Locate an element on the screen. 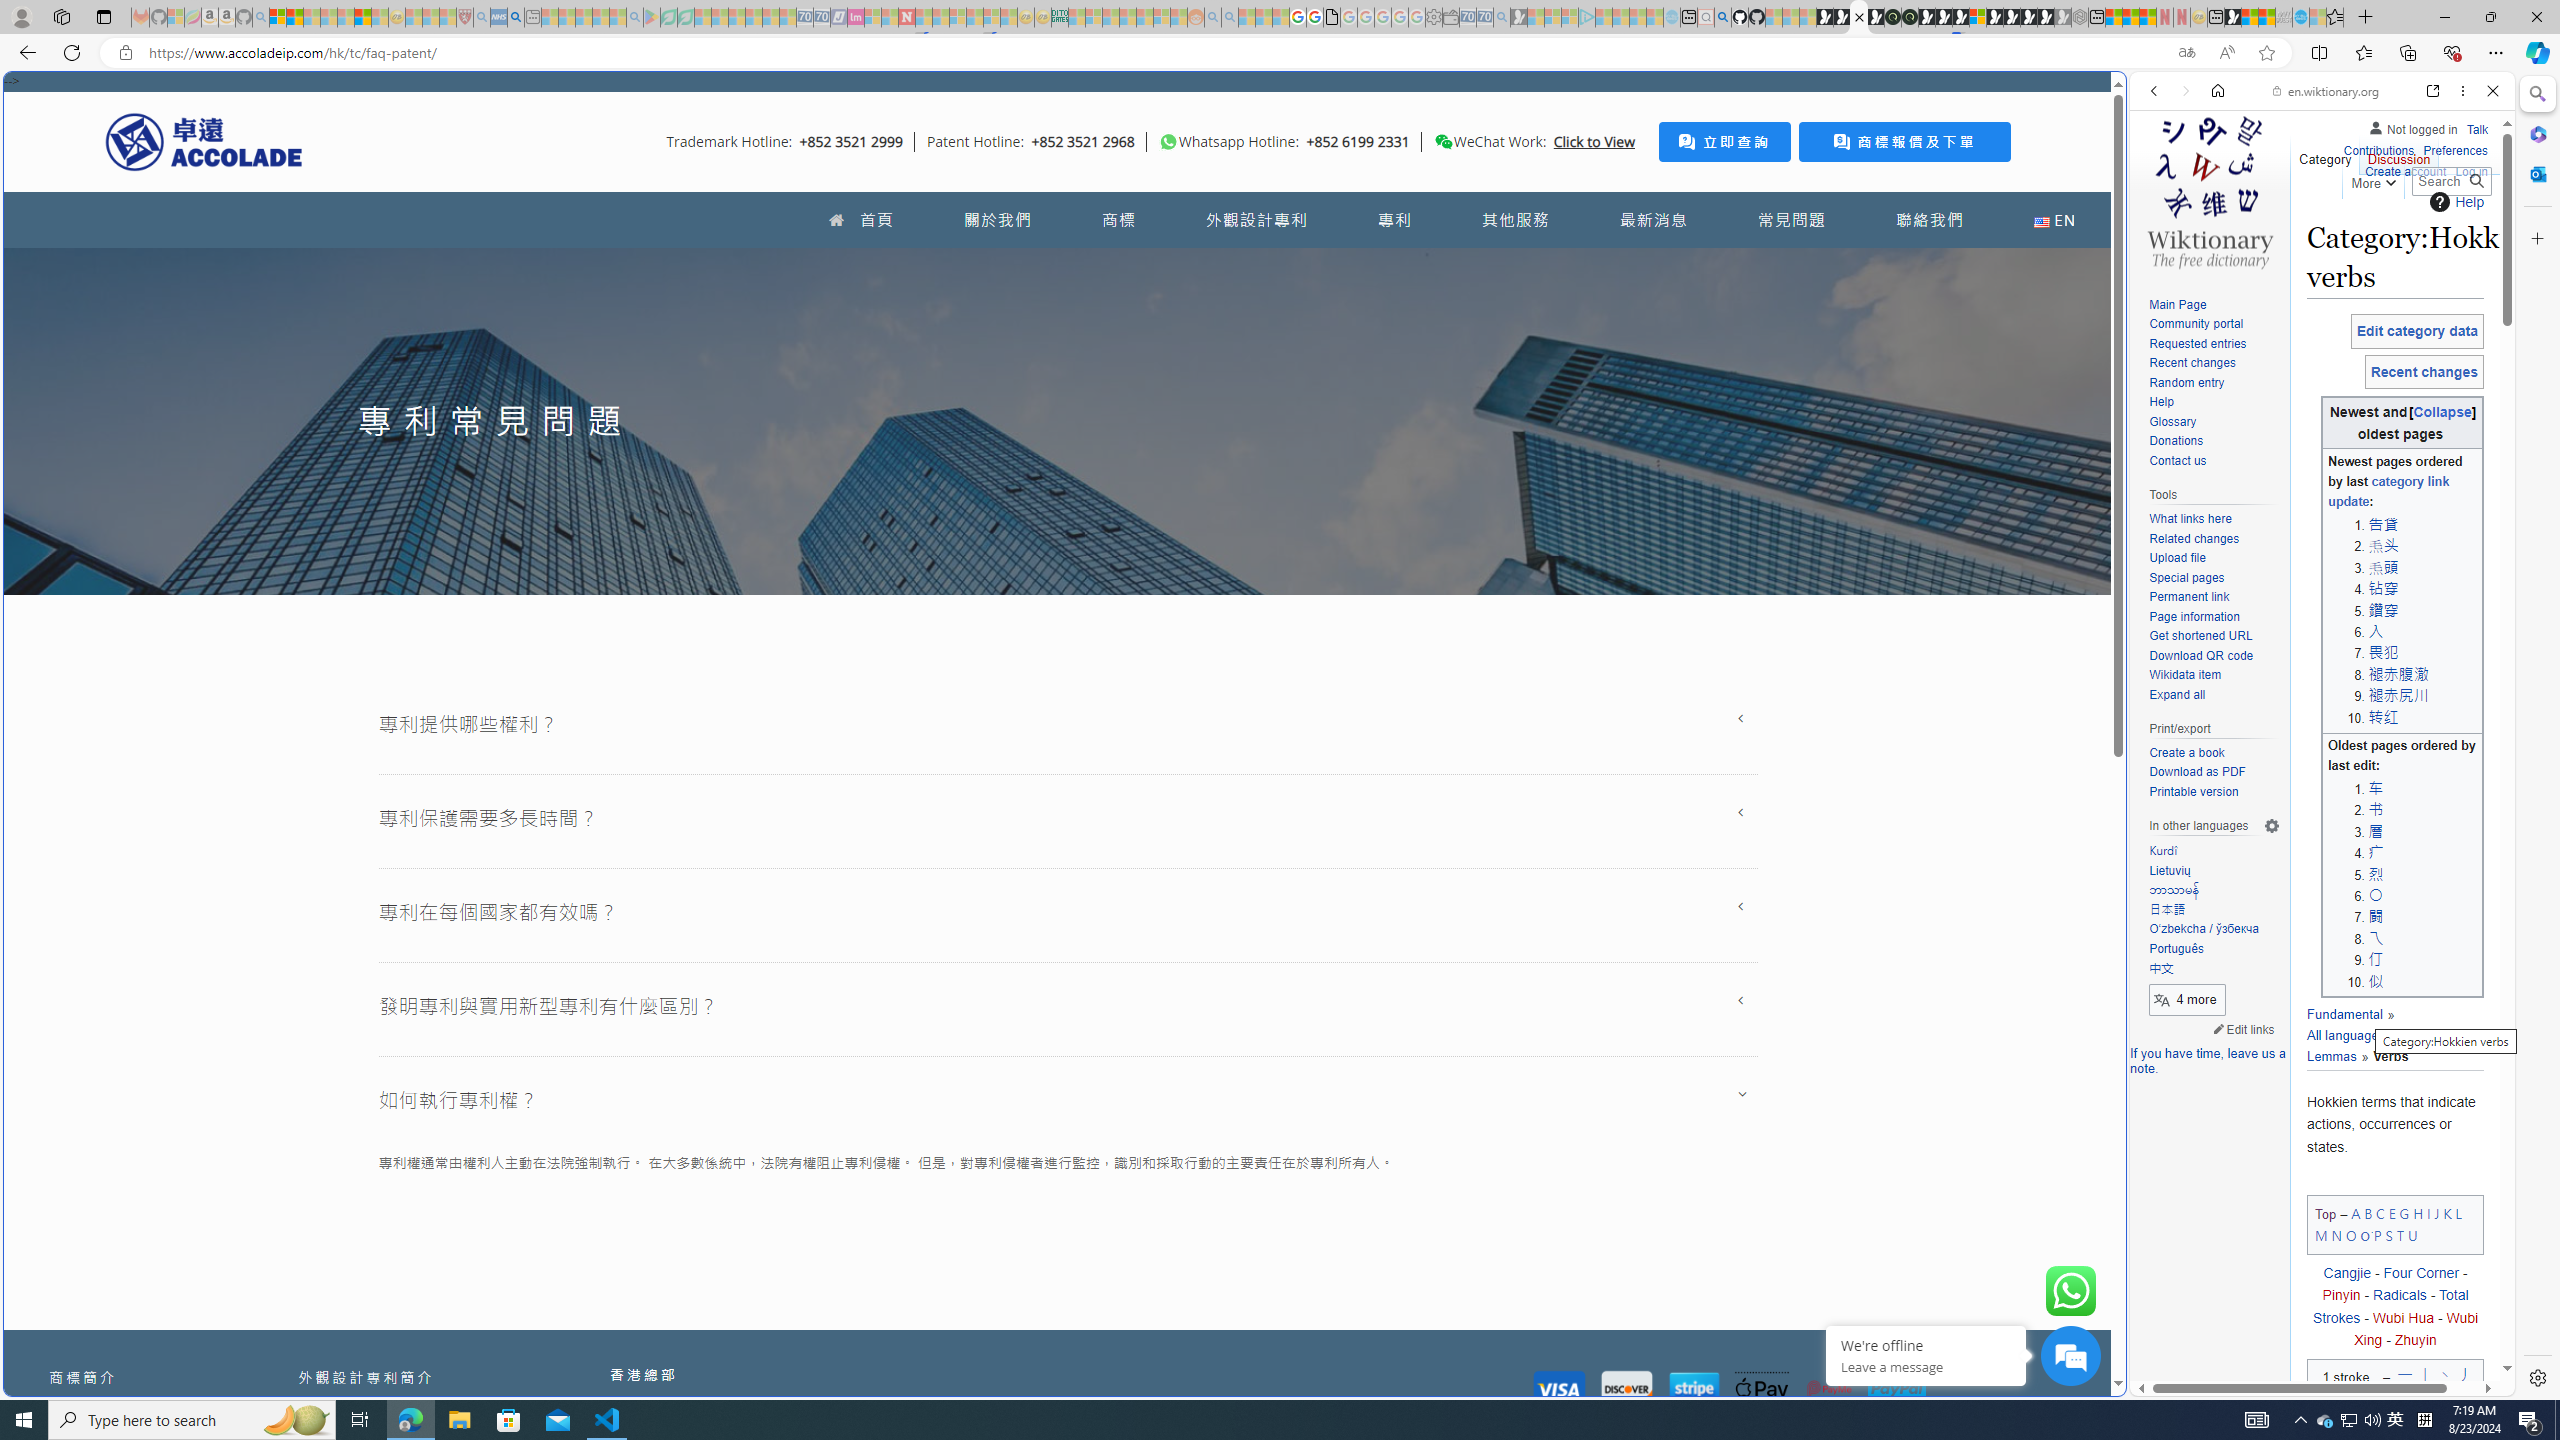 The image size is (2560, 1440). Contributions is located at coordinates (2378, 148).